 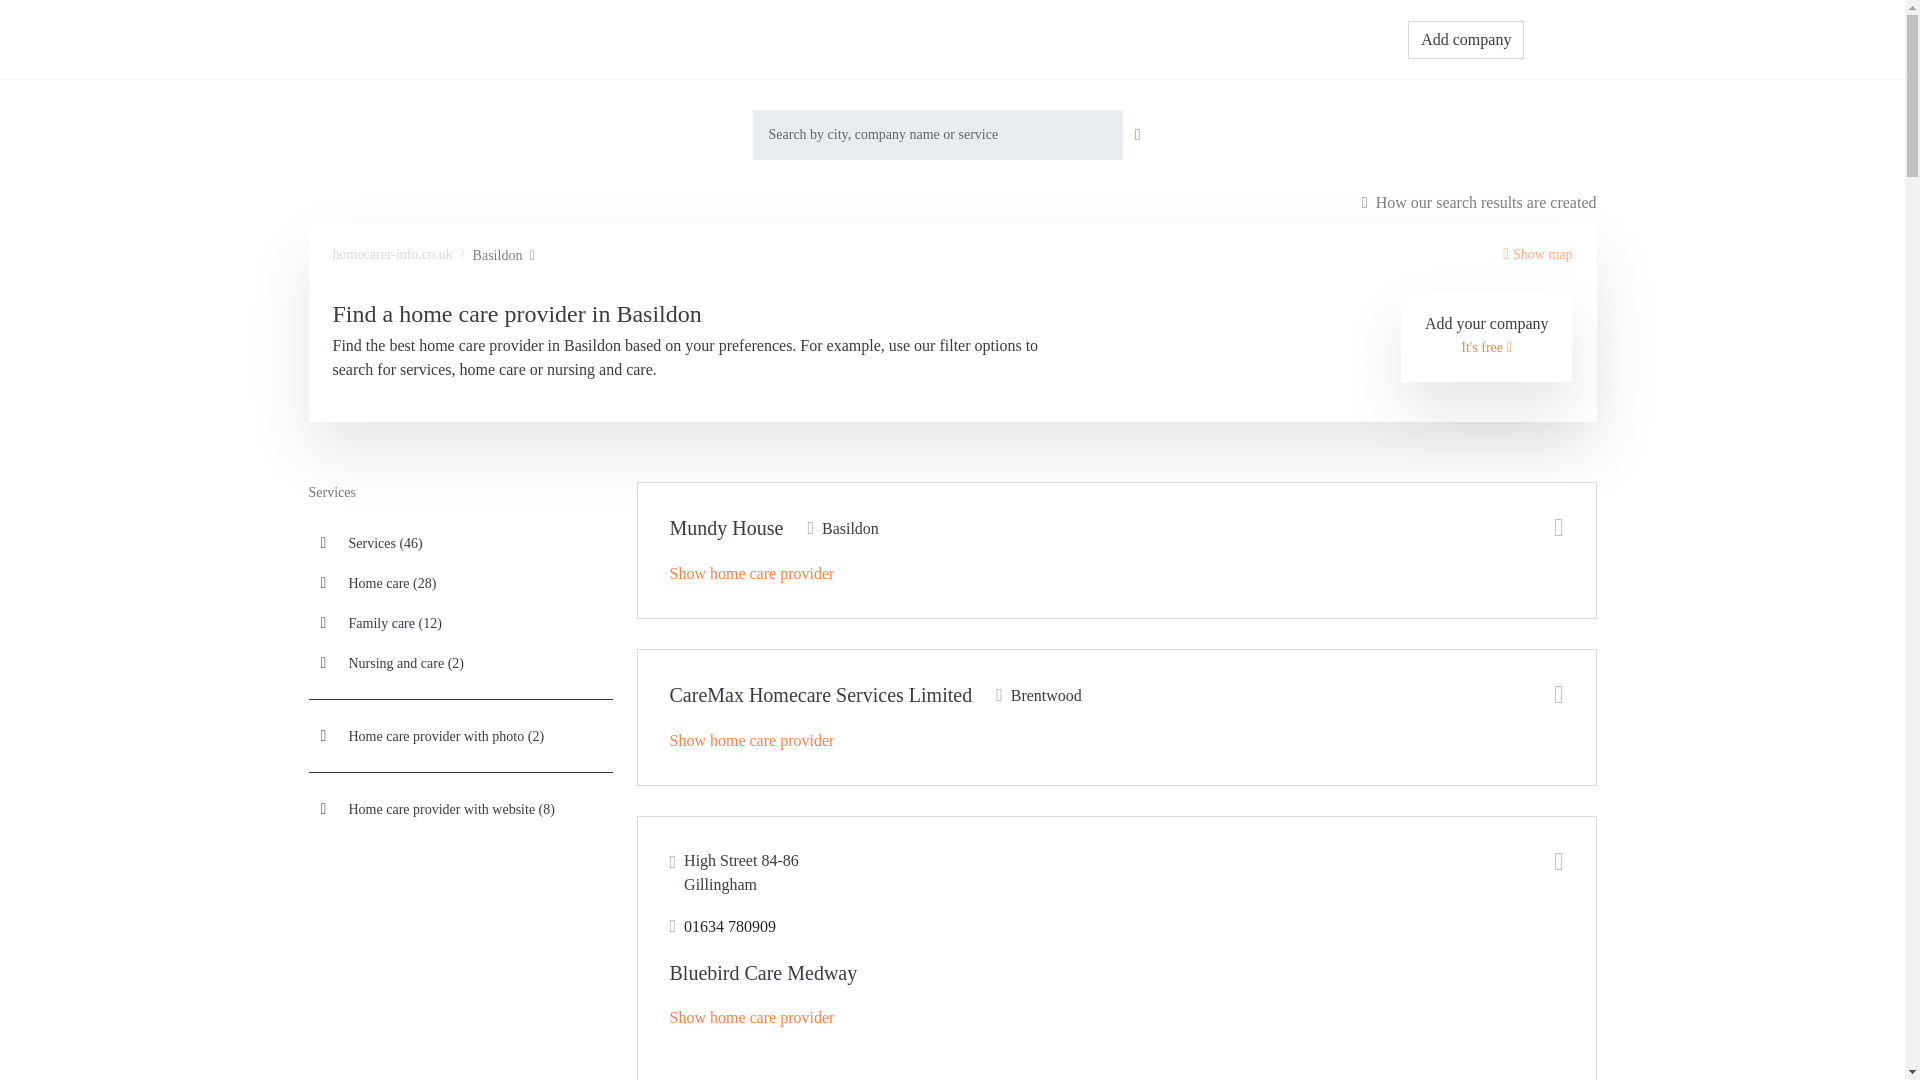 I want to click on Forum, so click(x=1100, y=39).